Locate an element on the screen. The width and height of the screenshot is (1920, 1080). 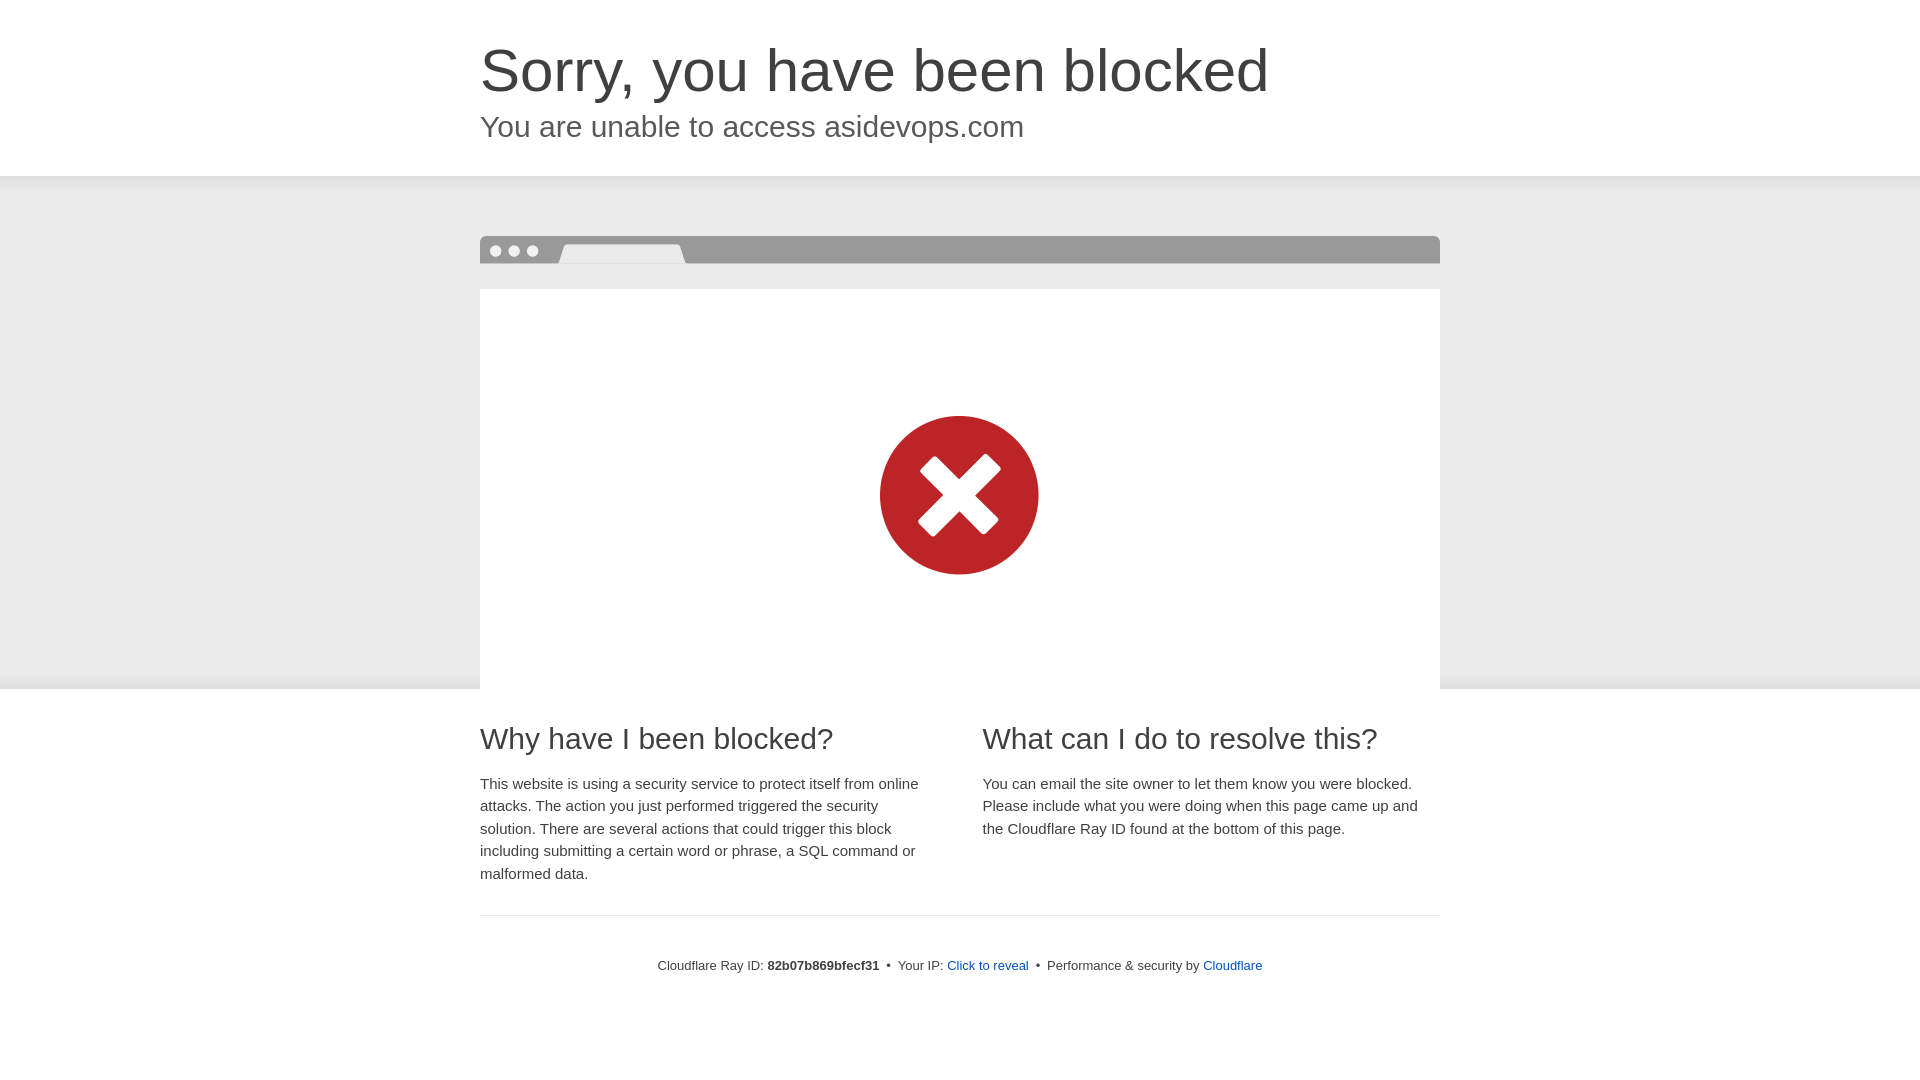
Click to reveal is located at coordinates (988, 966).